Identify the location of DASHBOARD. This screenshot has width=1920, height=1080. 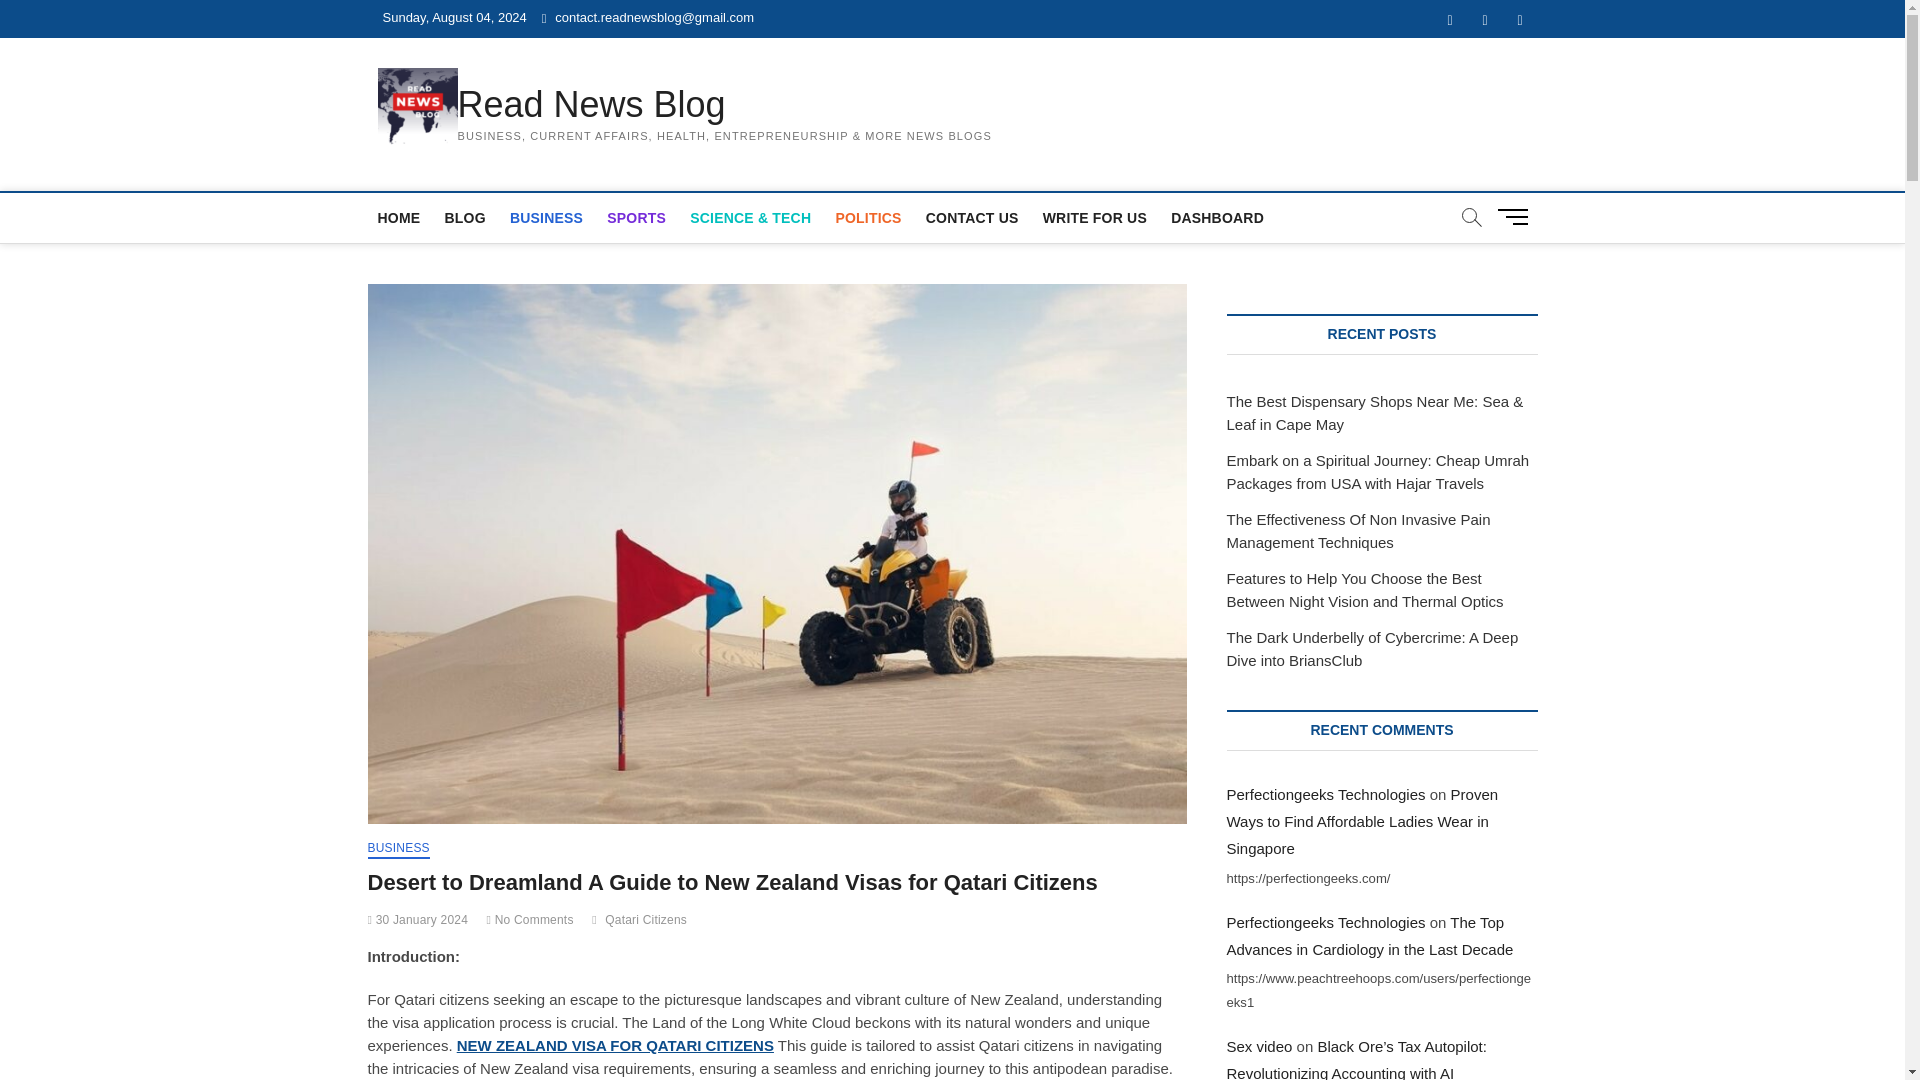
(1218, 218).